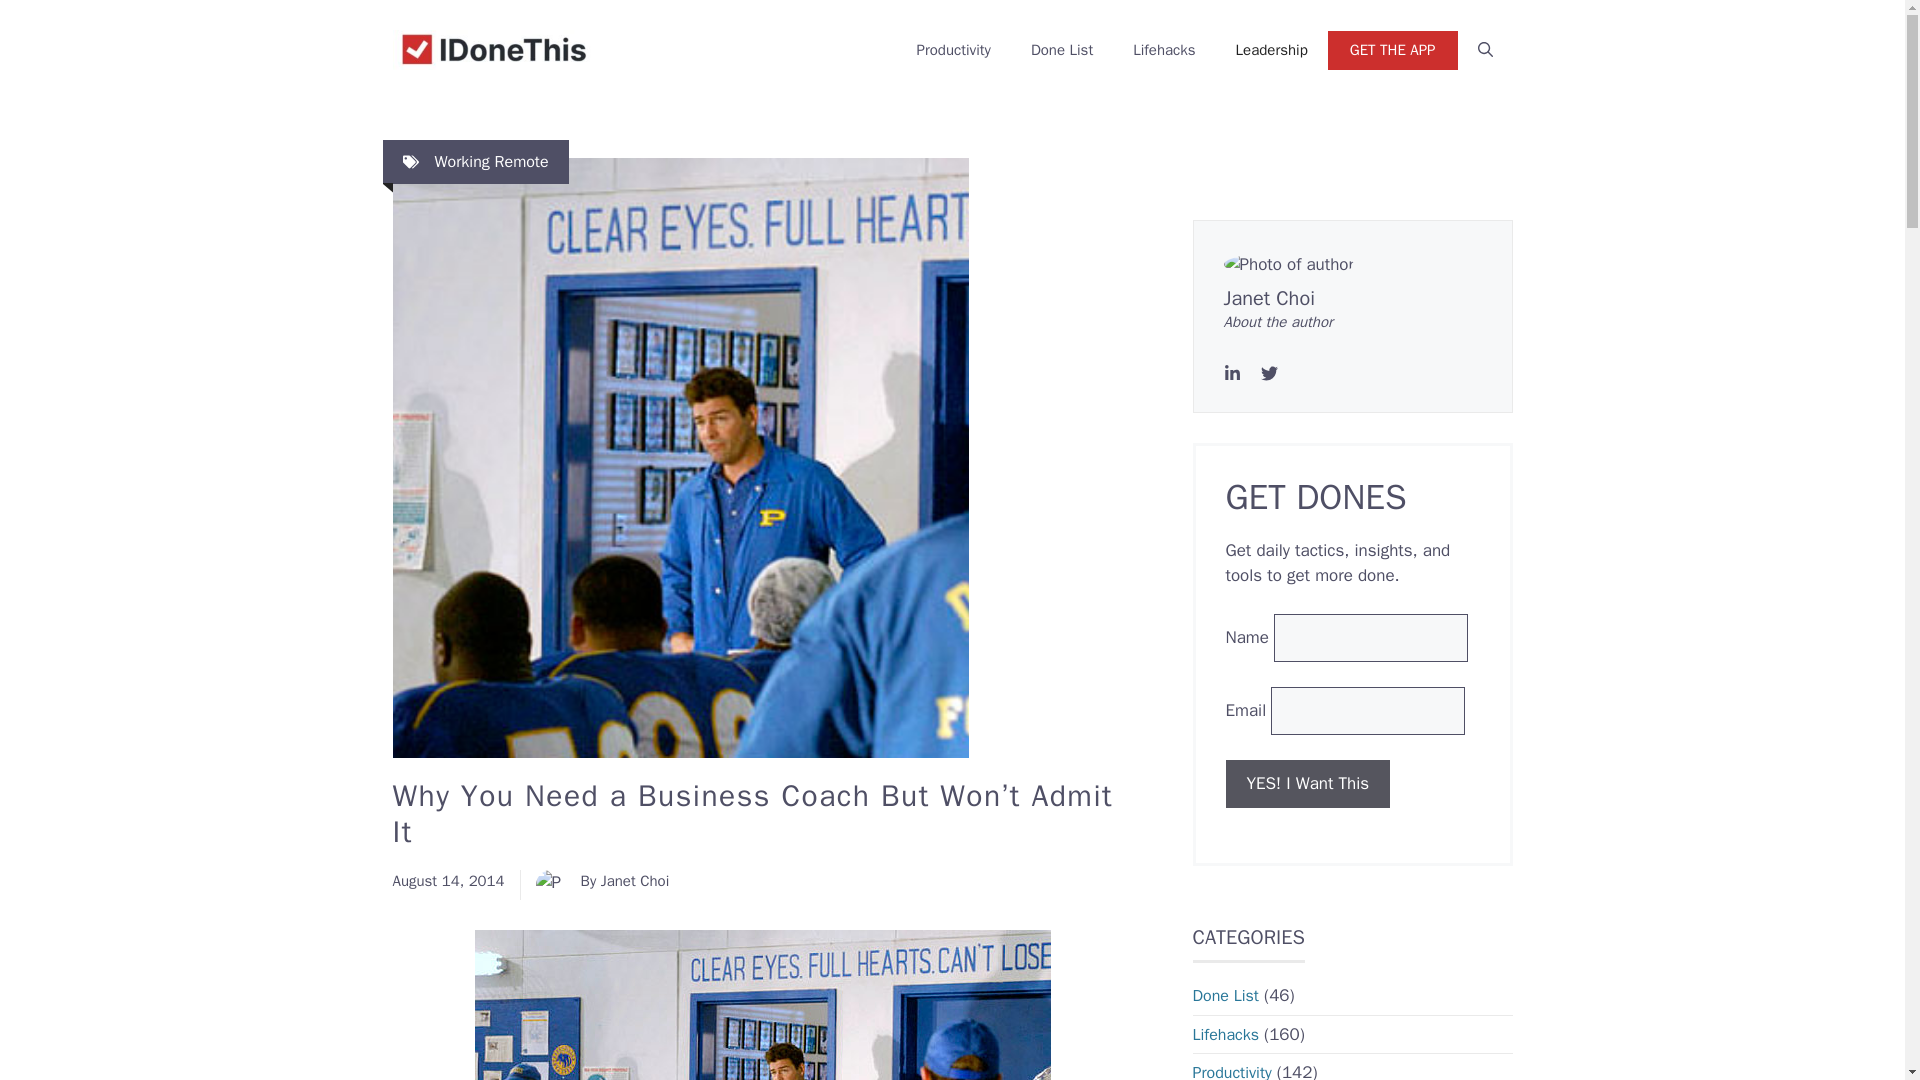 The height and width of the screenshot is (1080, 1920). I want to click on GET THE APP, so click(1392, 50).